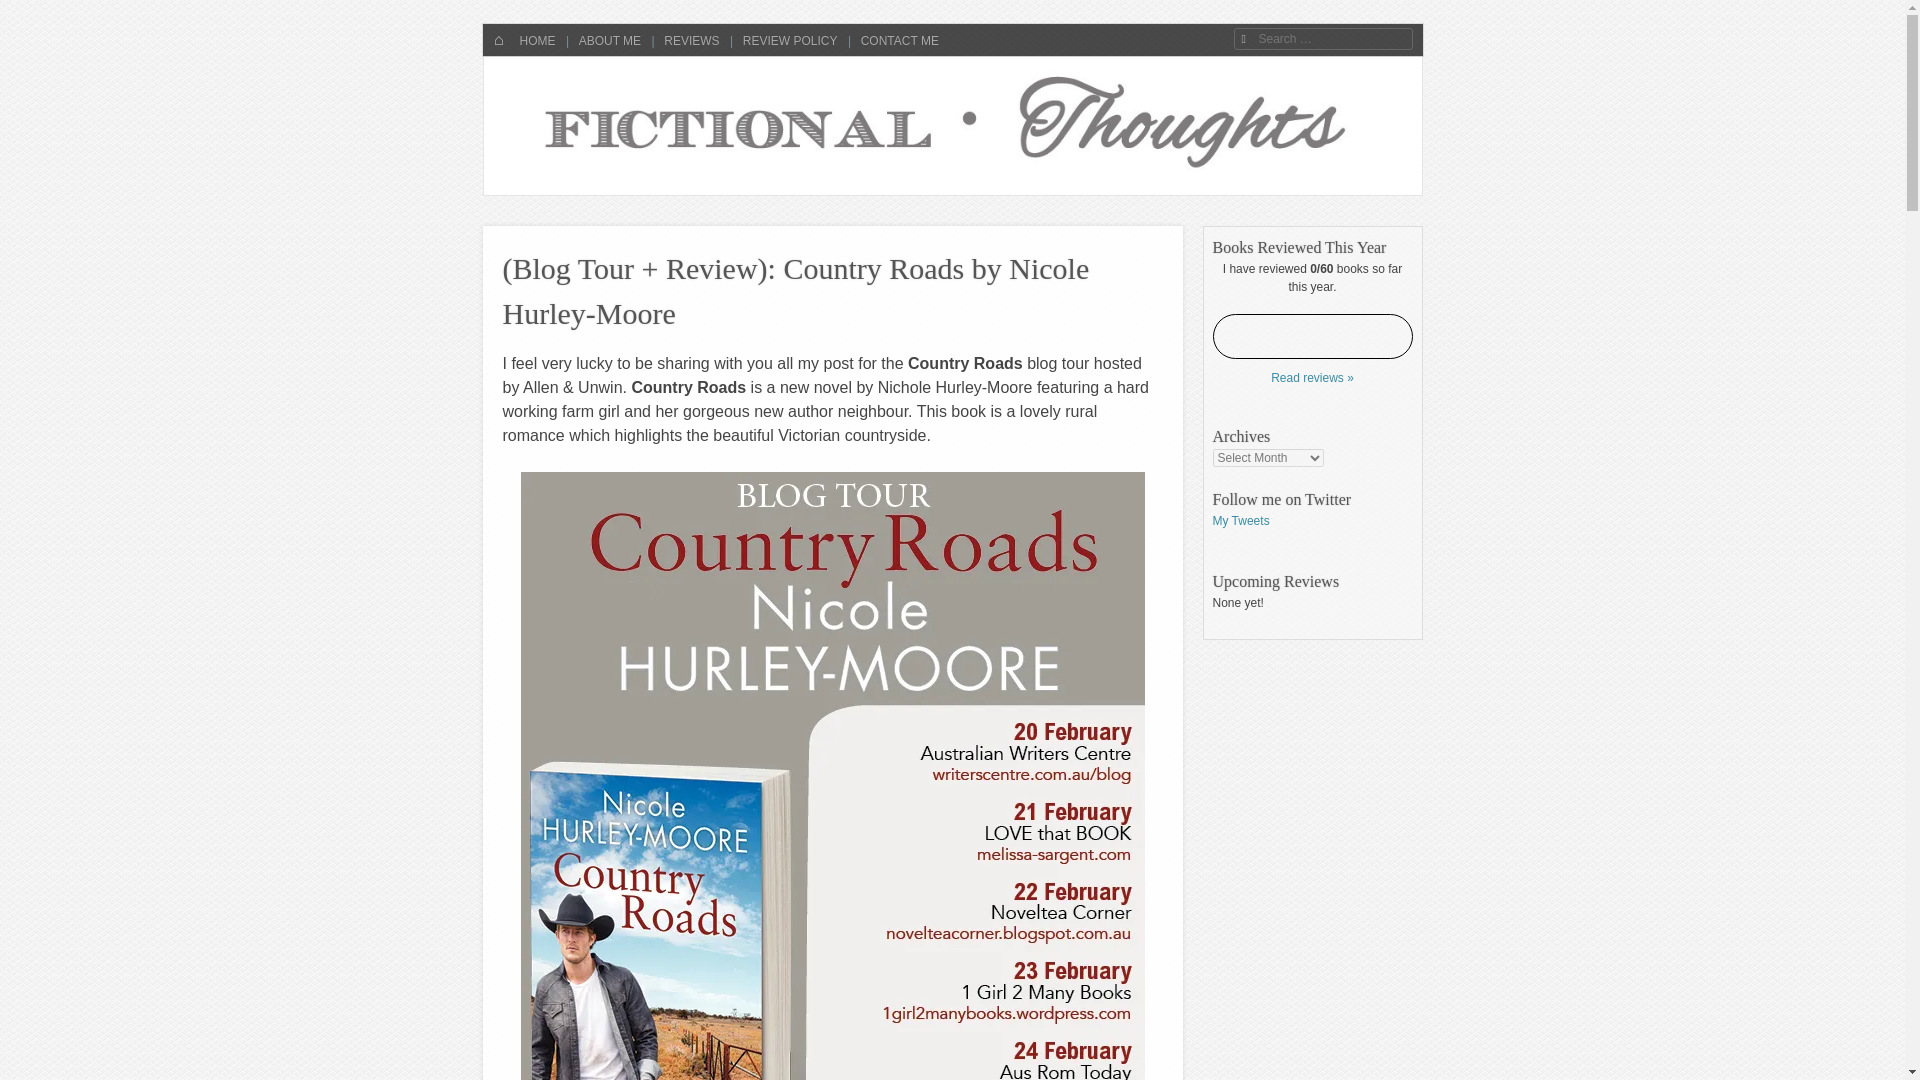  What do you see at coordinates (32, 12) in the screenshot?
I see `Search` at bounding box center [32, 12].